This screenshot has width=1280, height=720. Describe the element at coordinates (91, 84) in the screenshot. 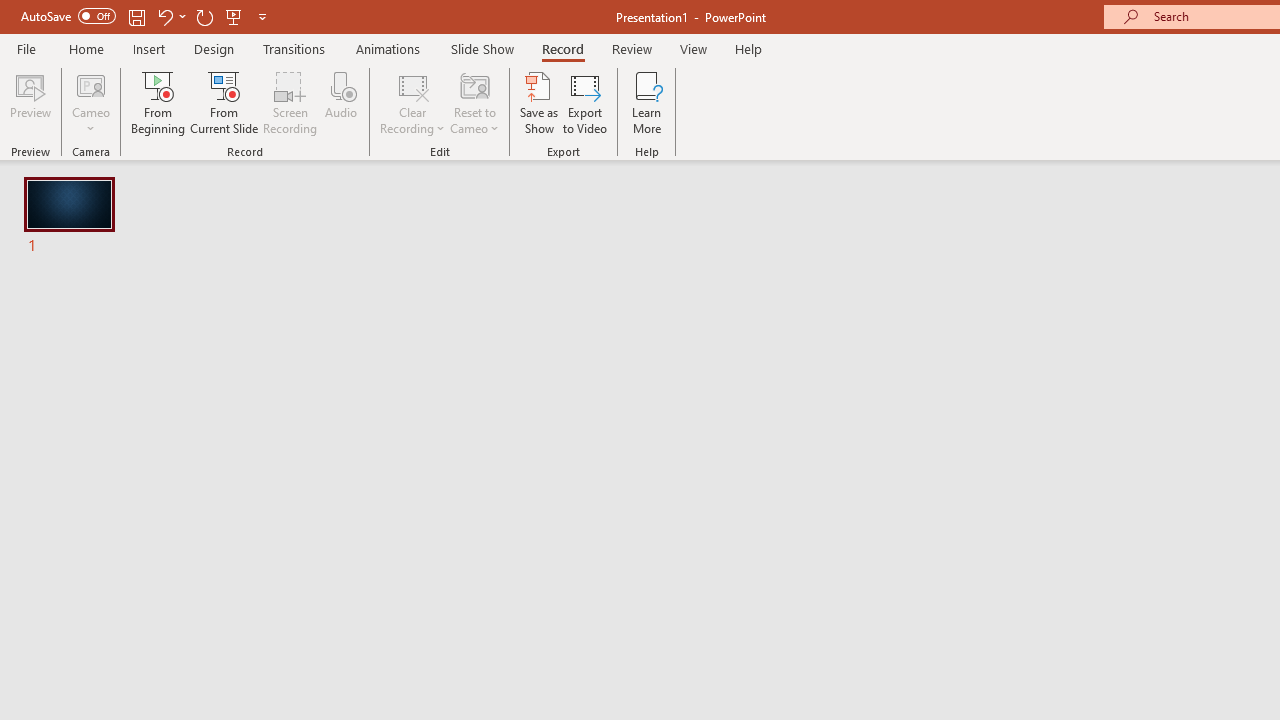

I see `Cameo` at that location.